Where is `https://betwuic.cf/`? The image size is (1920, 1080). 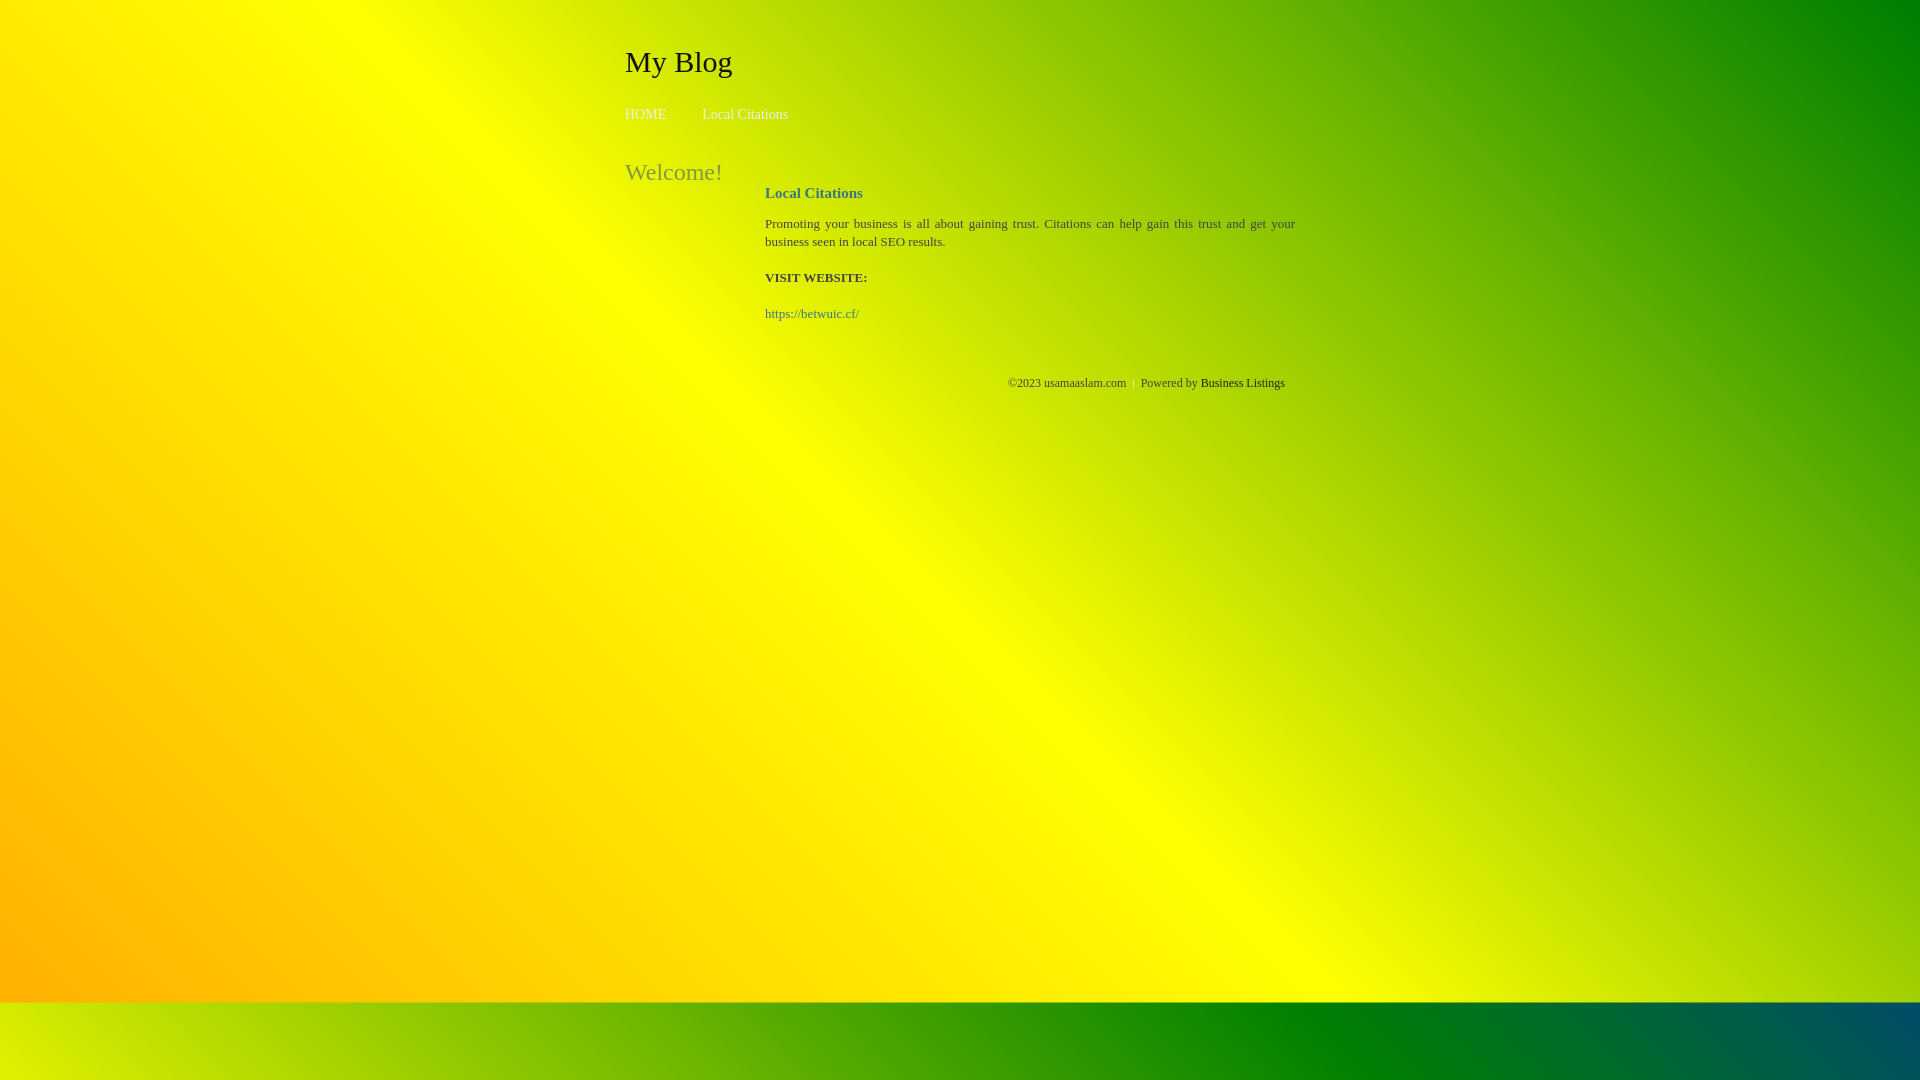 https://betwuic.cf/ is located at coordinates (812, 314).